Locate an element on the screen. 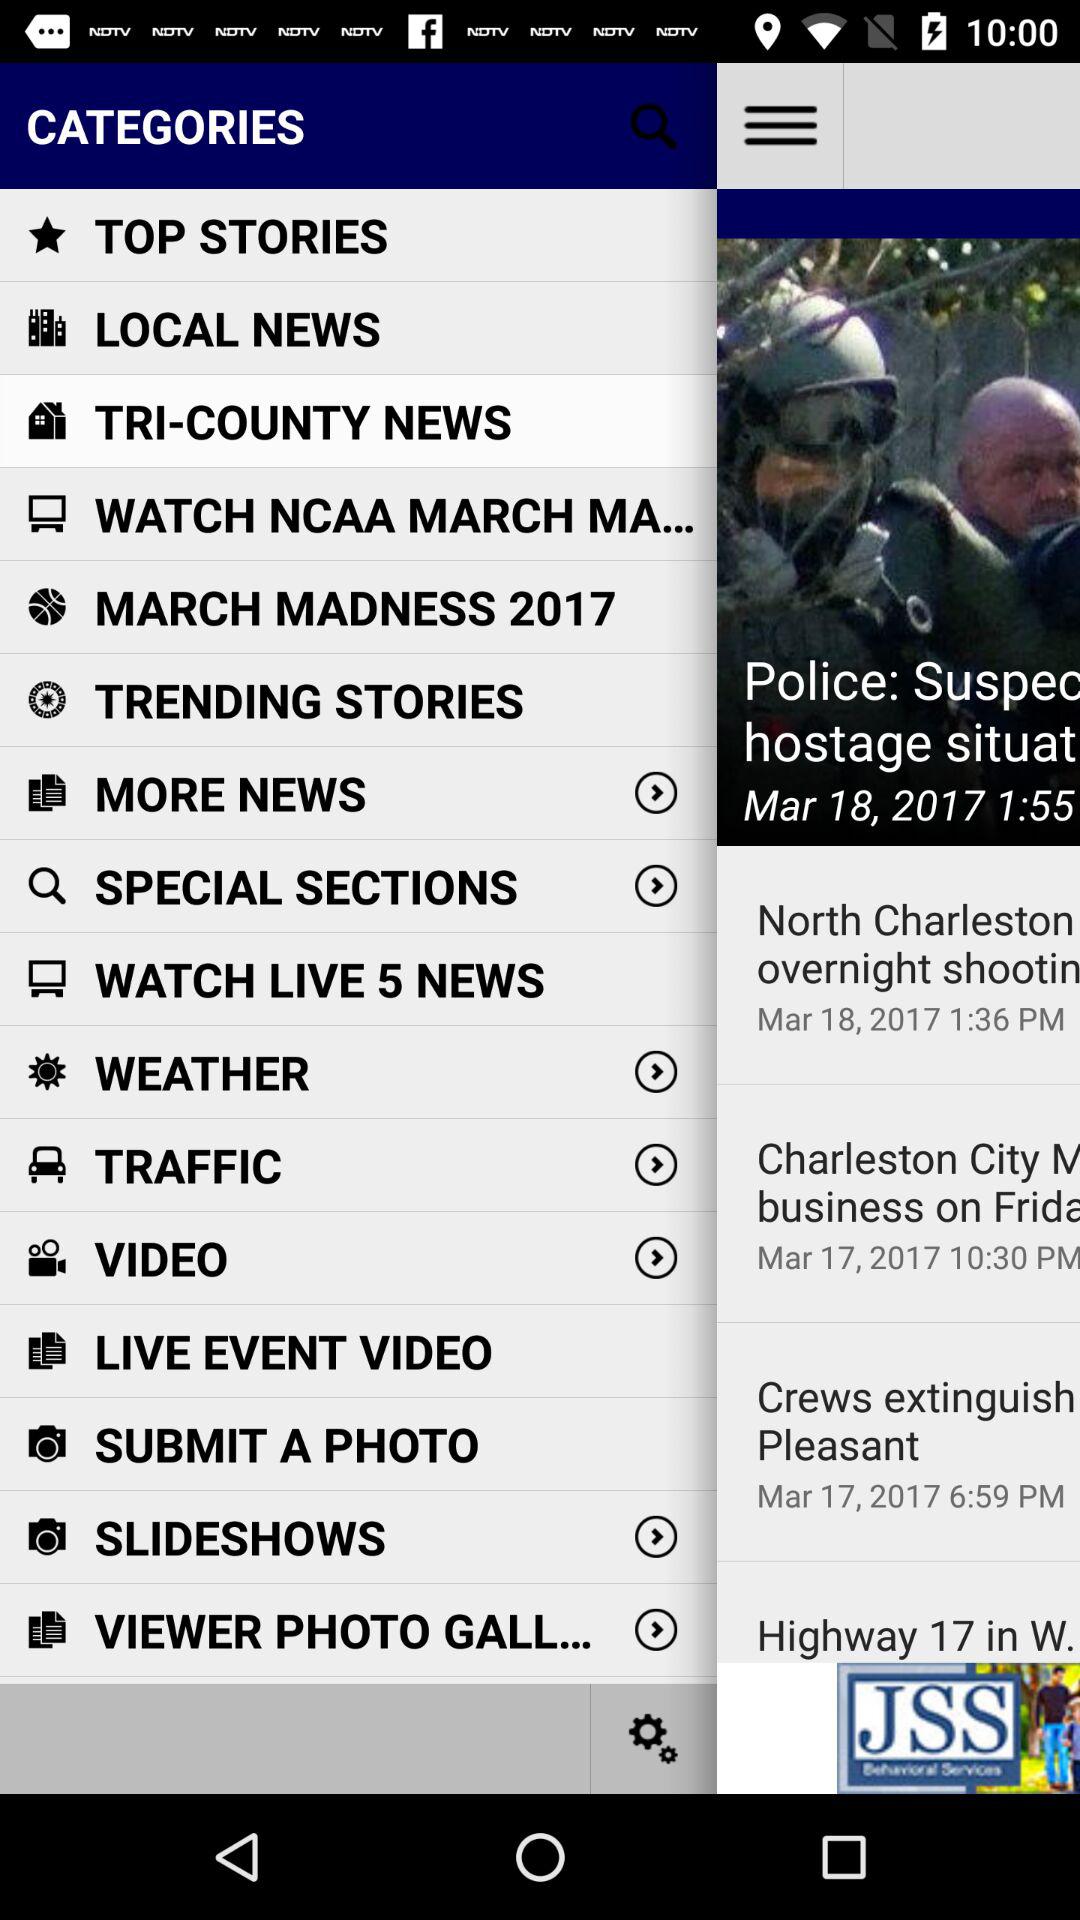 This screenshot has width=1080, height=1920. open settings is located at coordinates (654, 1738).